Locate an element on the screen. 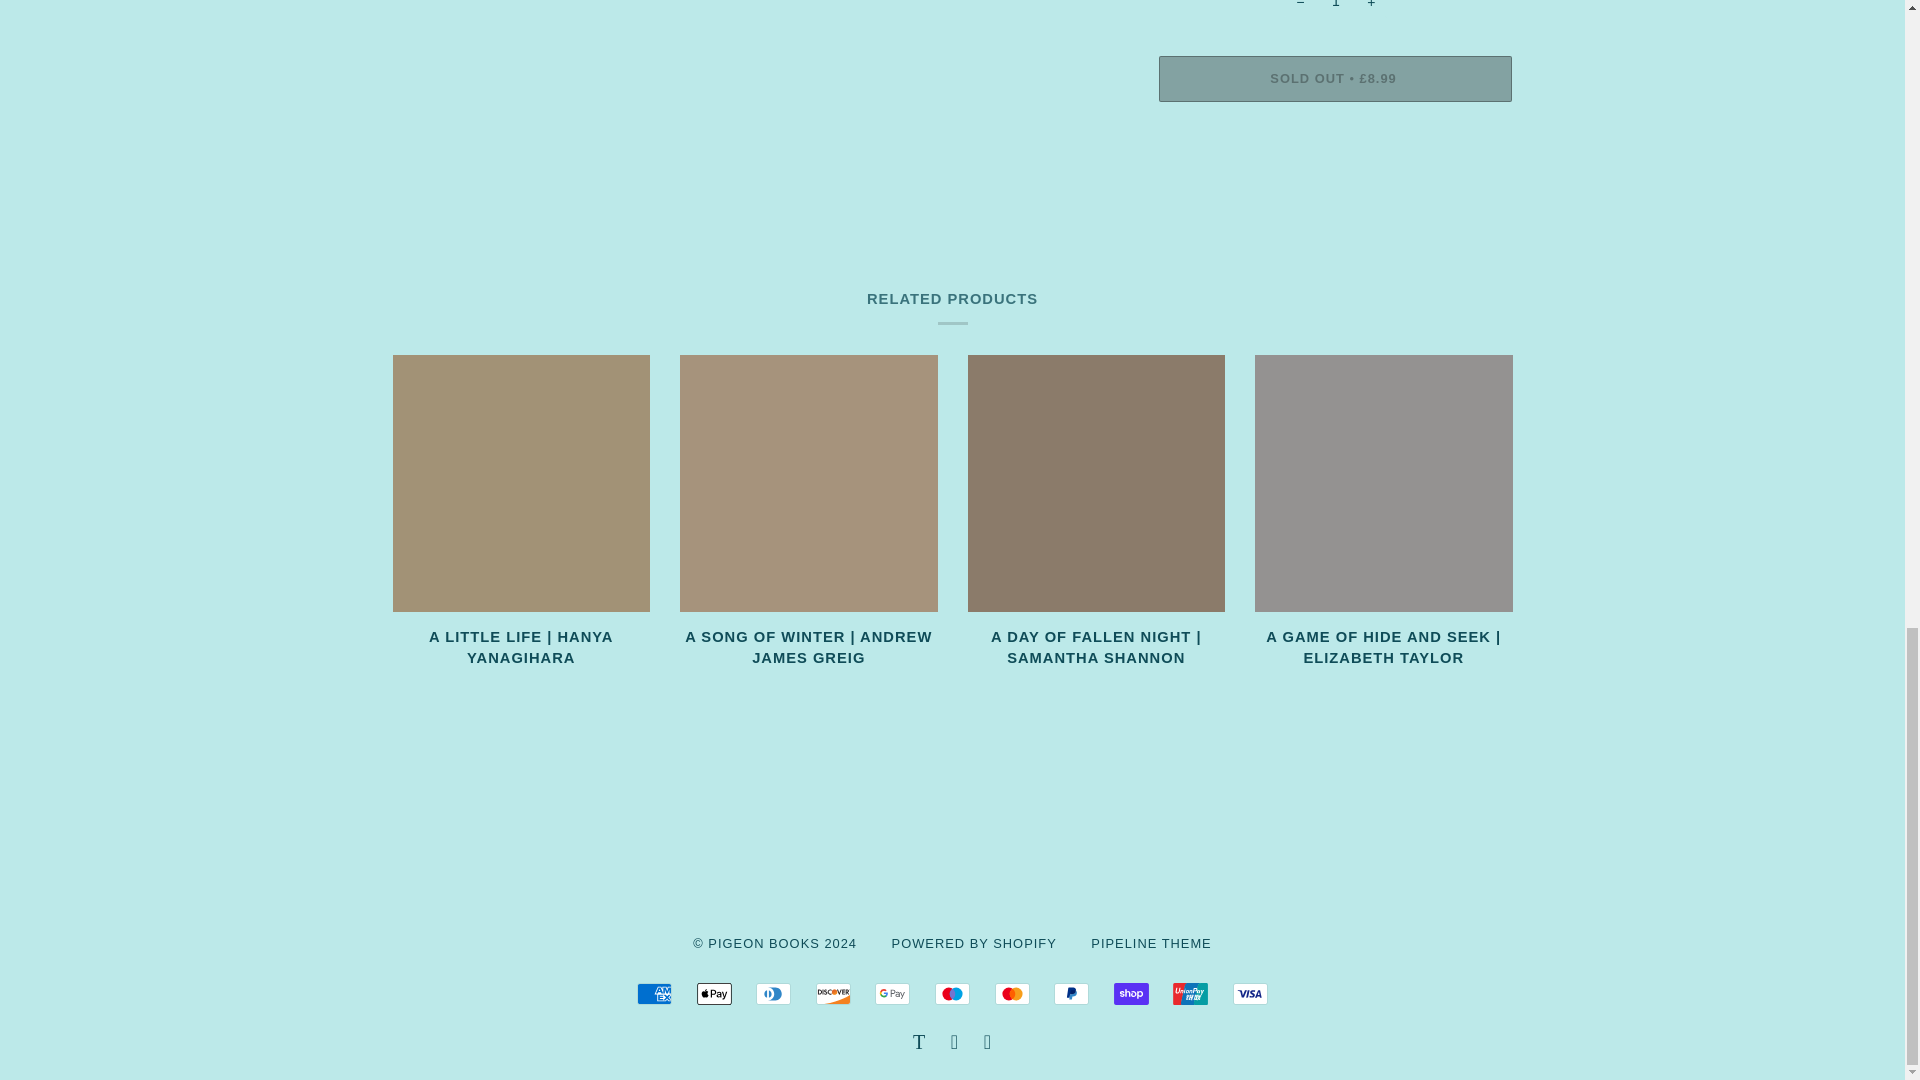 The height and width of the screenshot is (1080, 1920). APPLE PAY is located at coordinates (714, 994).